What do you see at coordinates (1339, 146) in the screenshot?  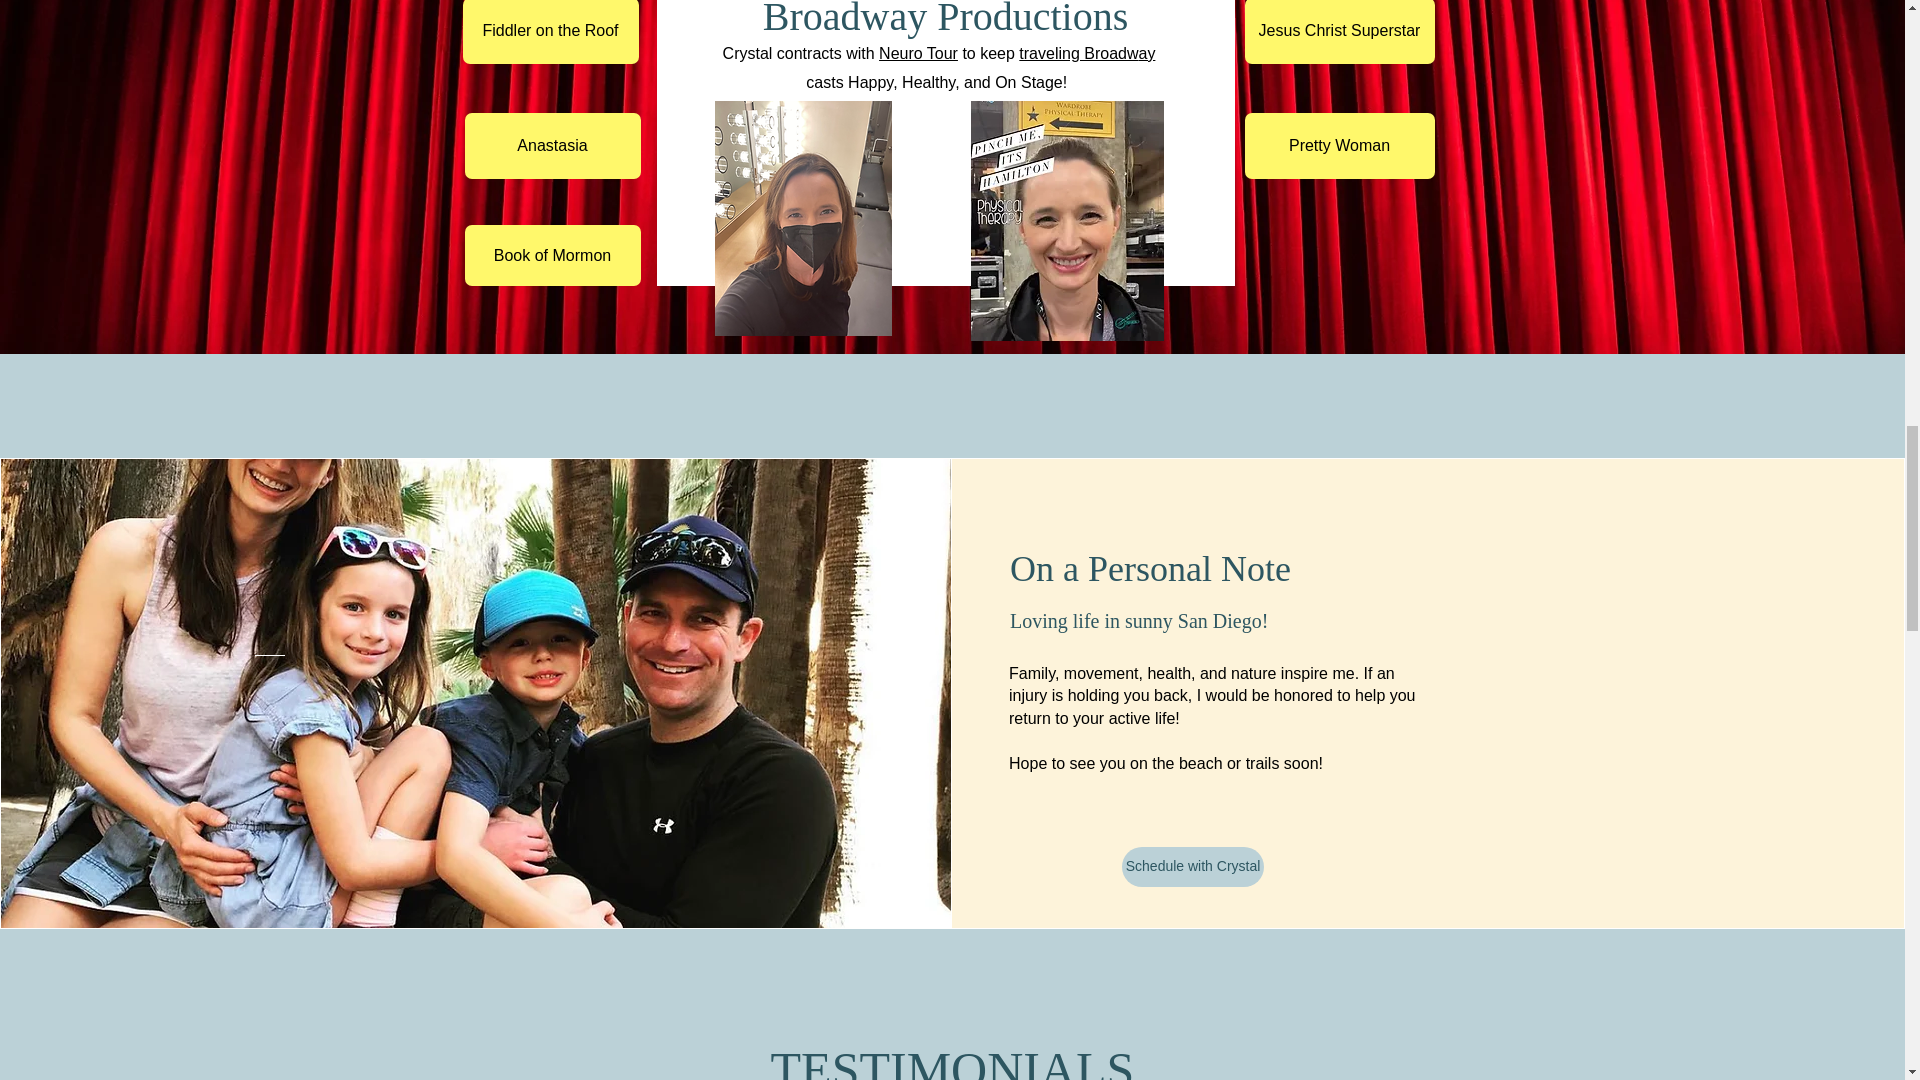 I see `Pretty Woman` at bounding box center [1339, 146].